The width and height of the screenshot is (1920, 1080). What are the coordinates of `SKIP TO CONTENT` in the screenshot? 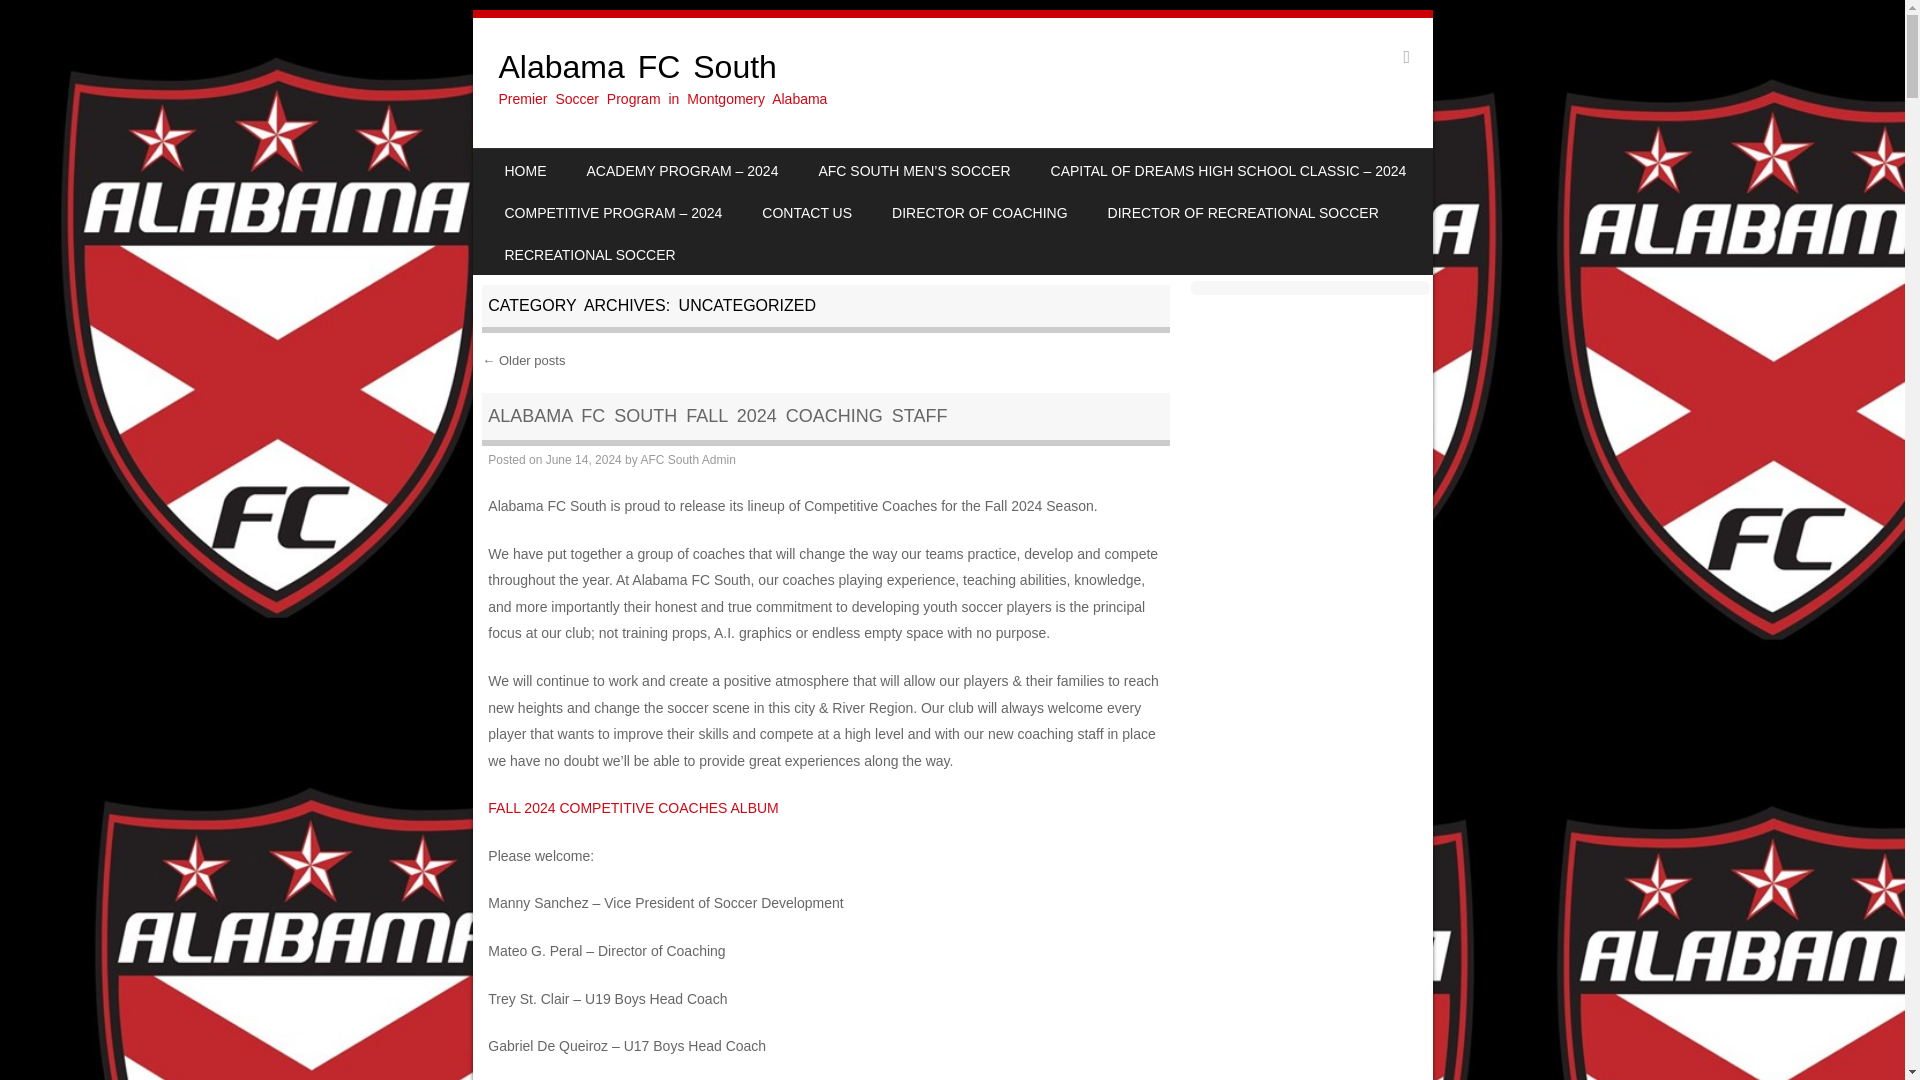 It's located at (534, 162).